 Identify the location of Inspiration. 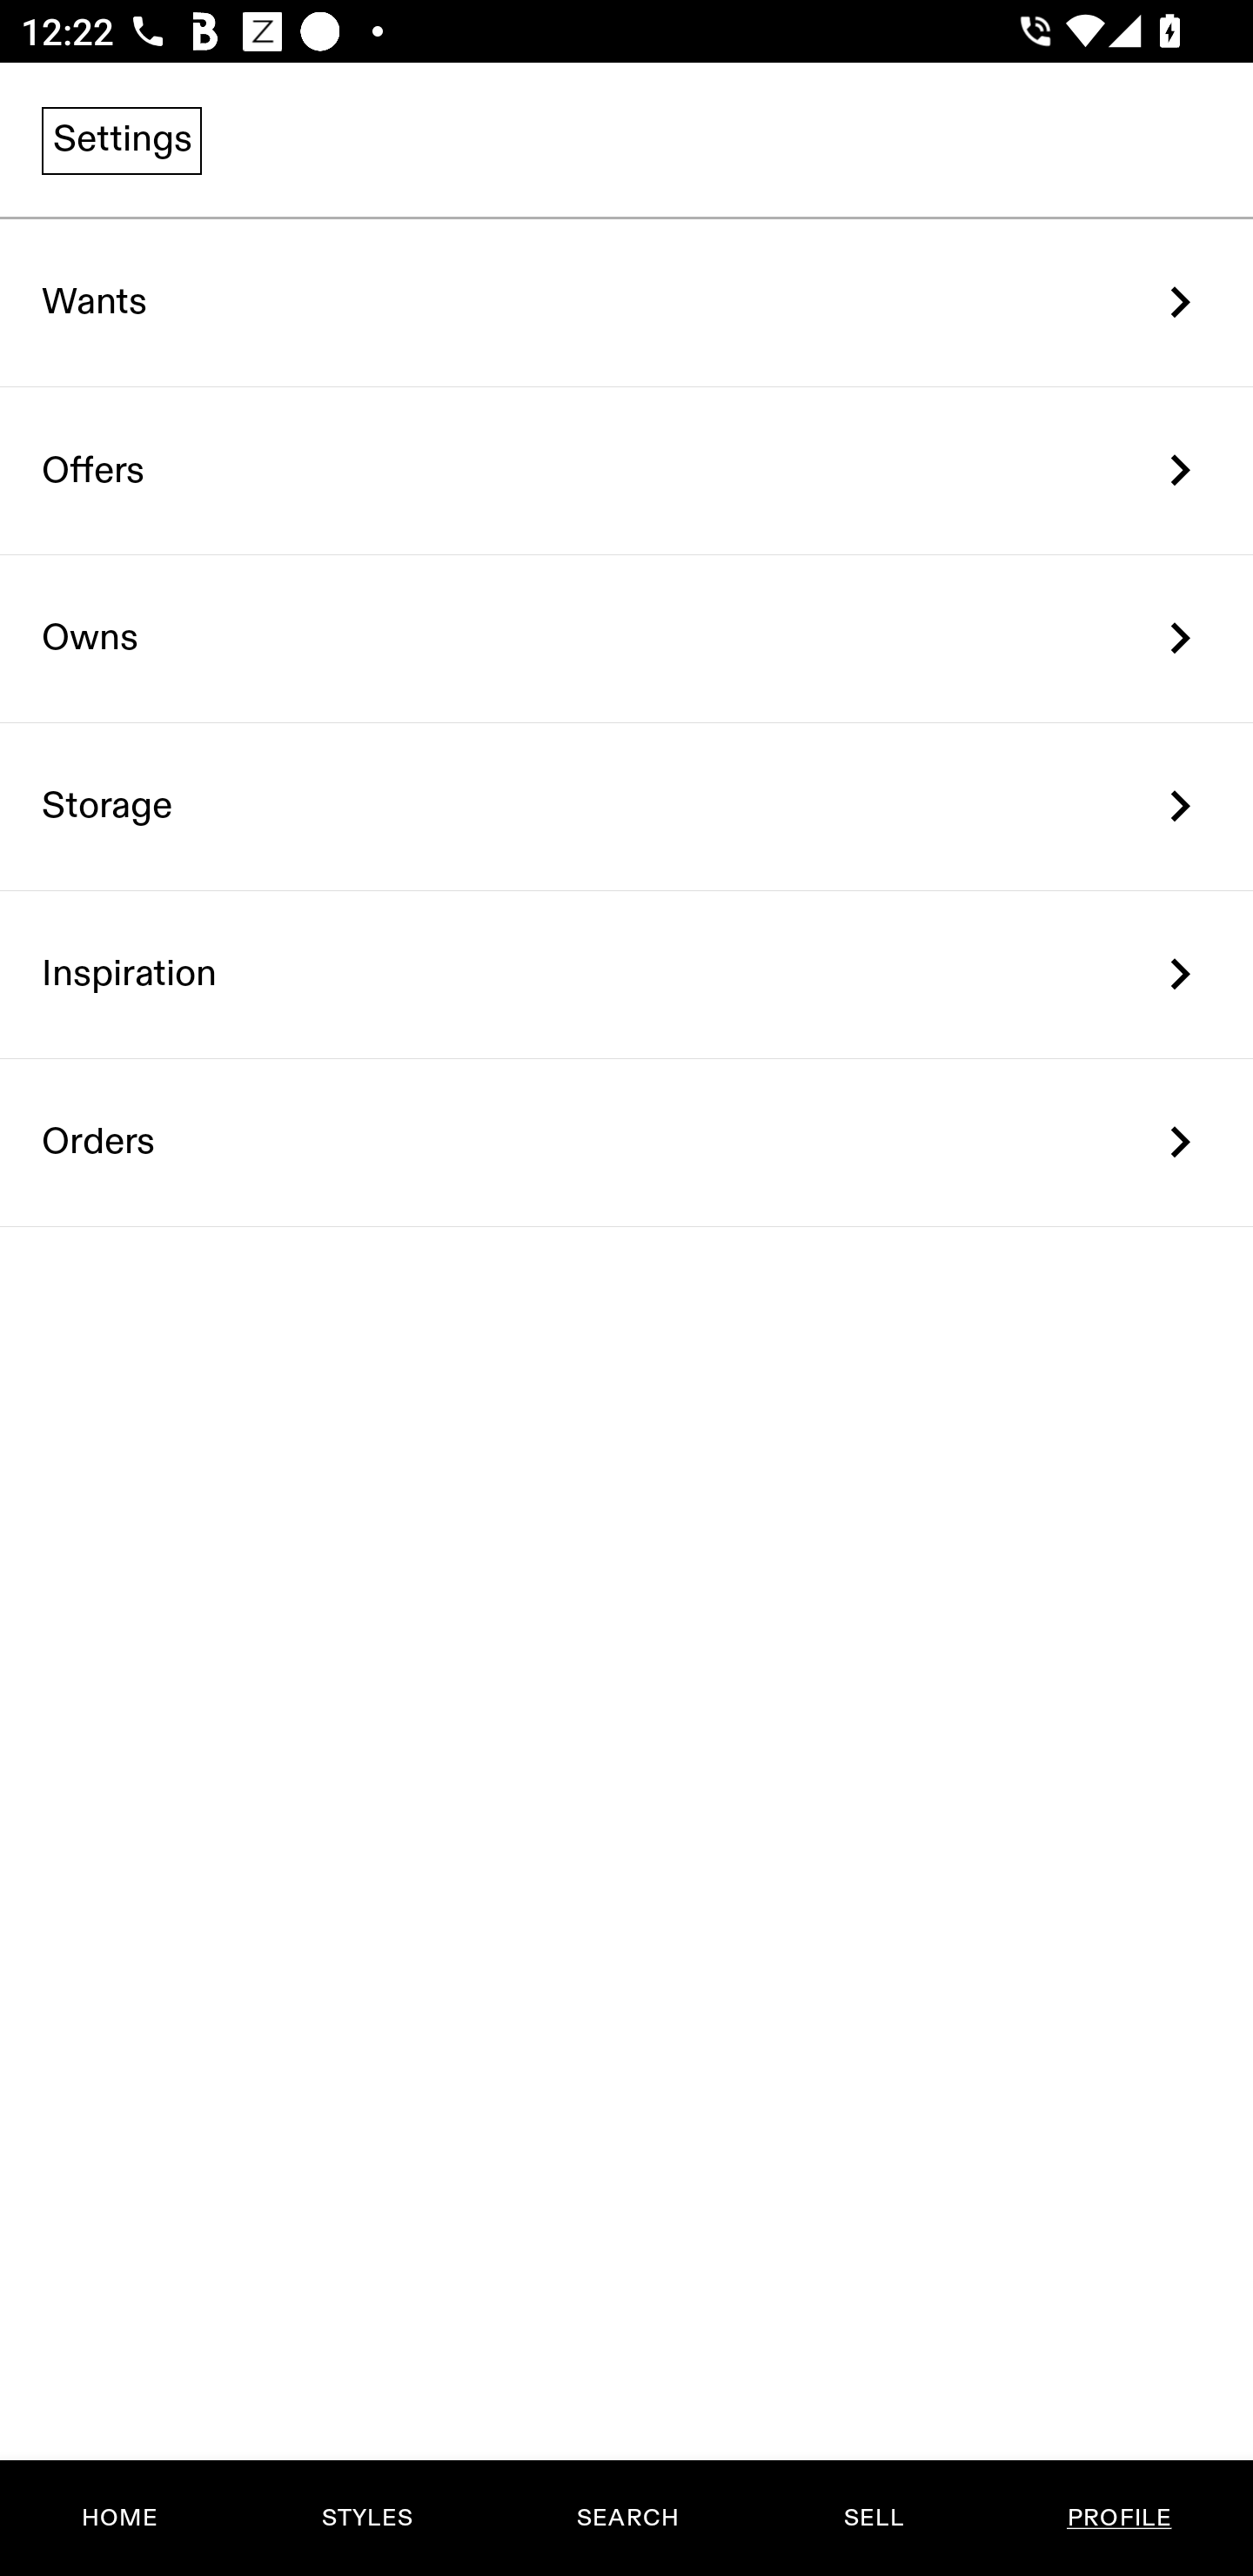
(626, 975).